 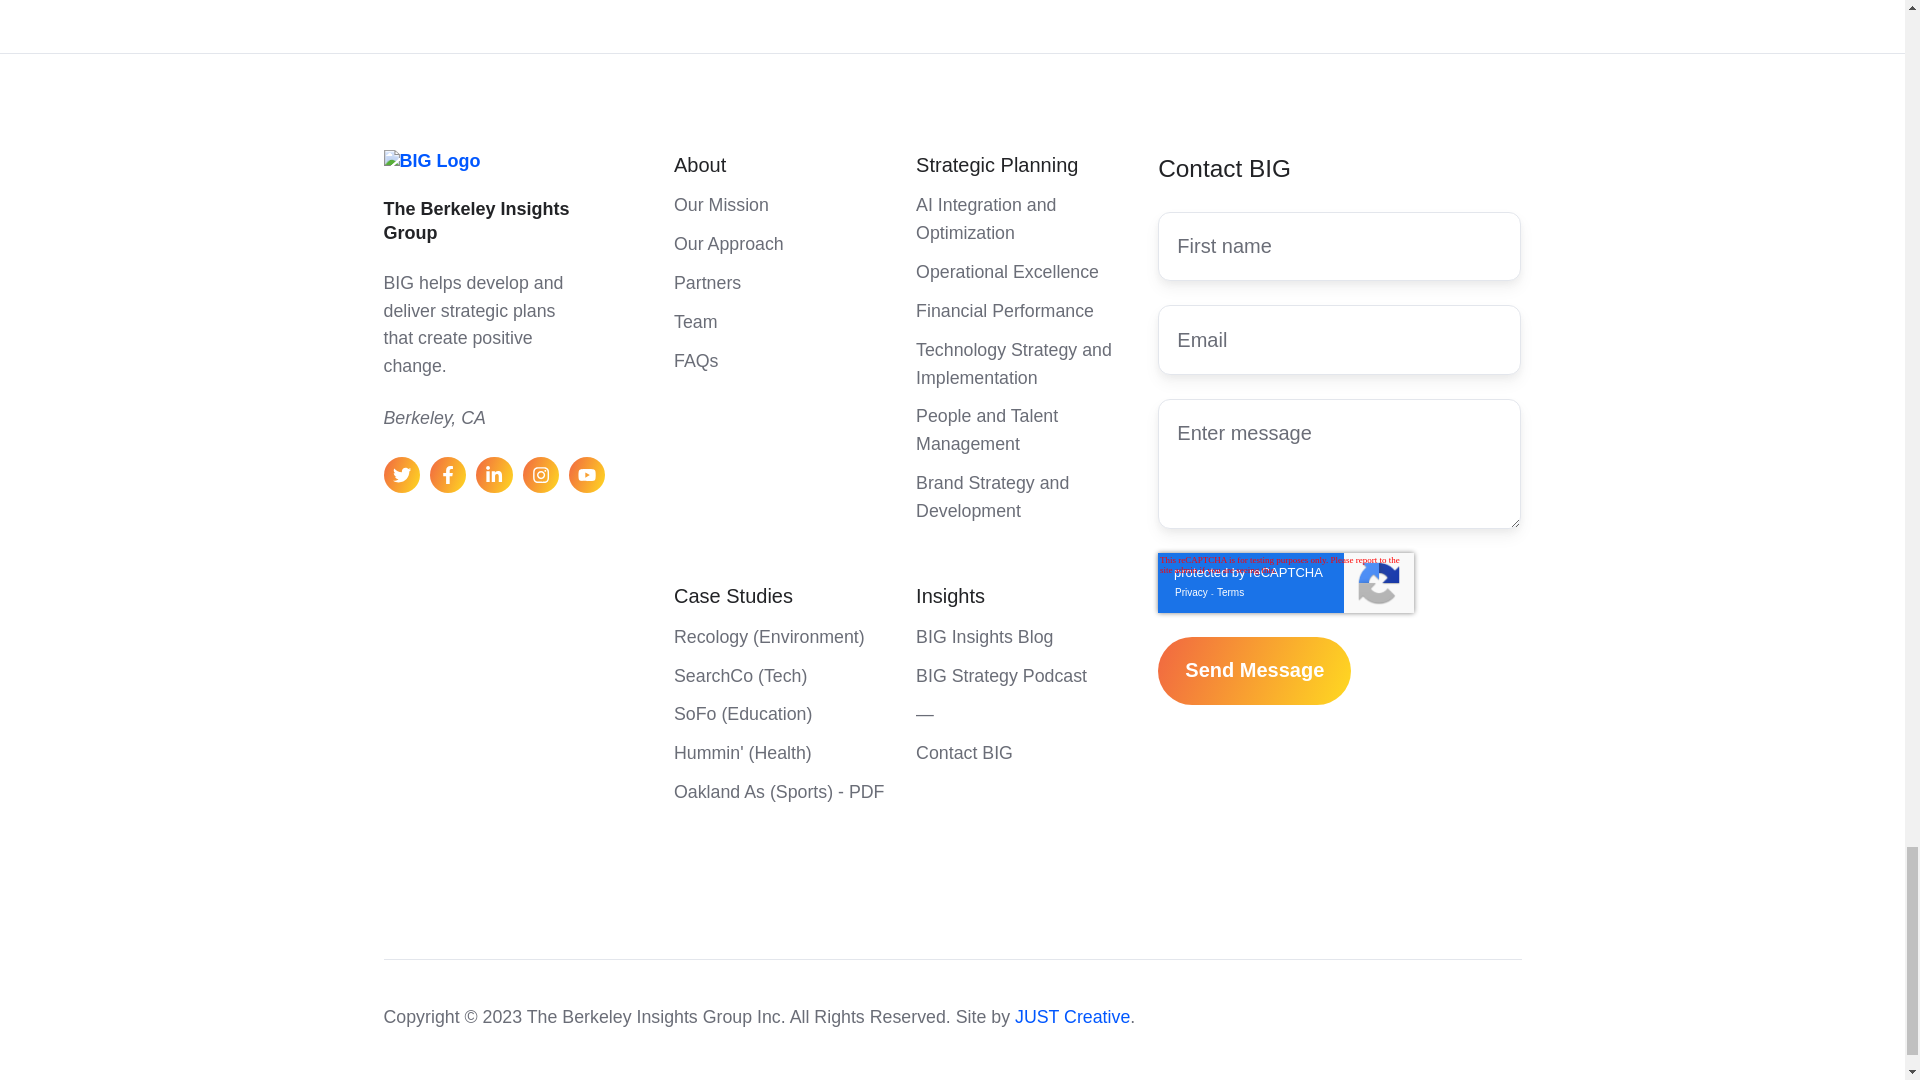 What do you see at coordinates (1285, 582) in the screenshot?
I see `reCAPTCHA` at bounding box center [1285, 582].